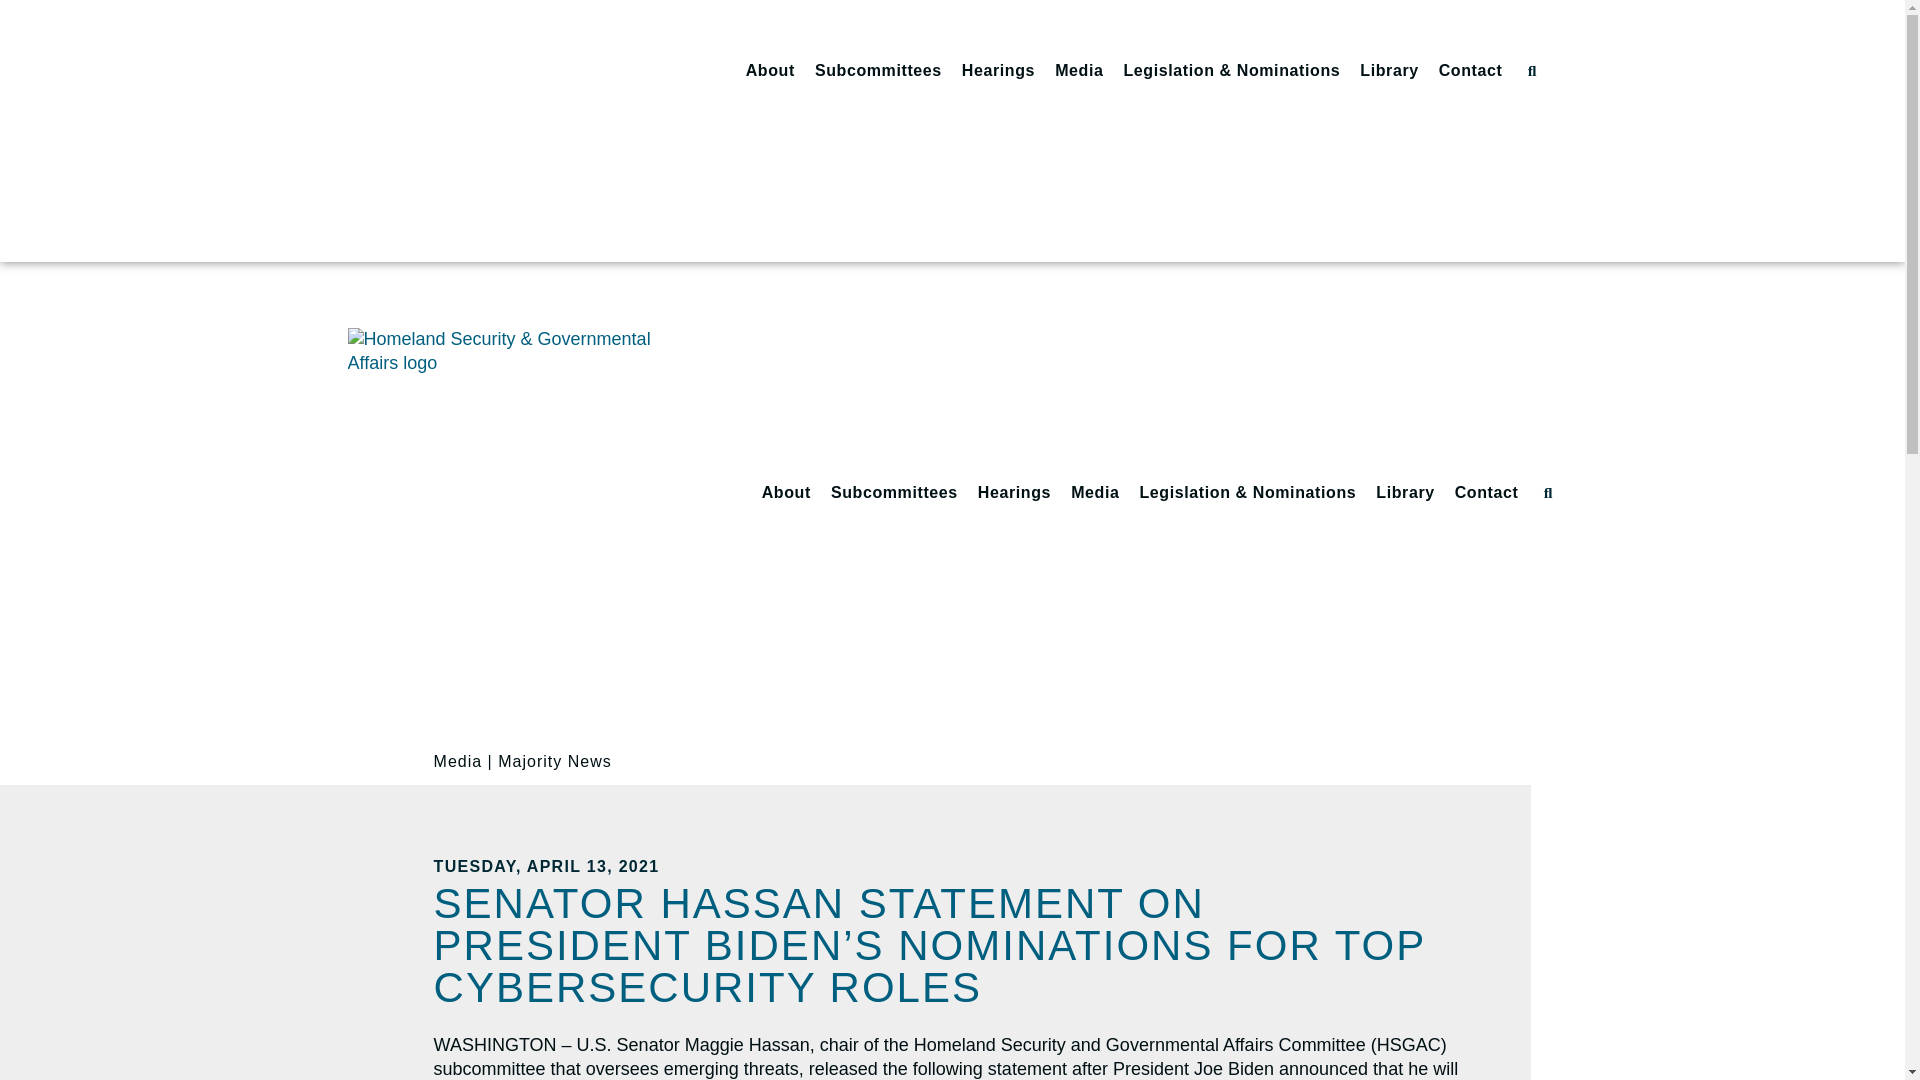 This screenshot has height=1080, width=1920. I want to click on Hearings, so click(998, 70).